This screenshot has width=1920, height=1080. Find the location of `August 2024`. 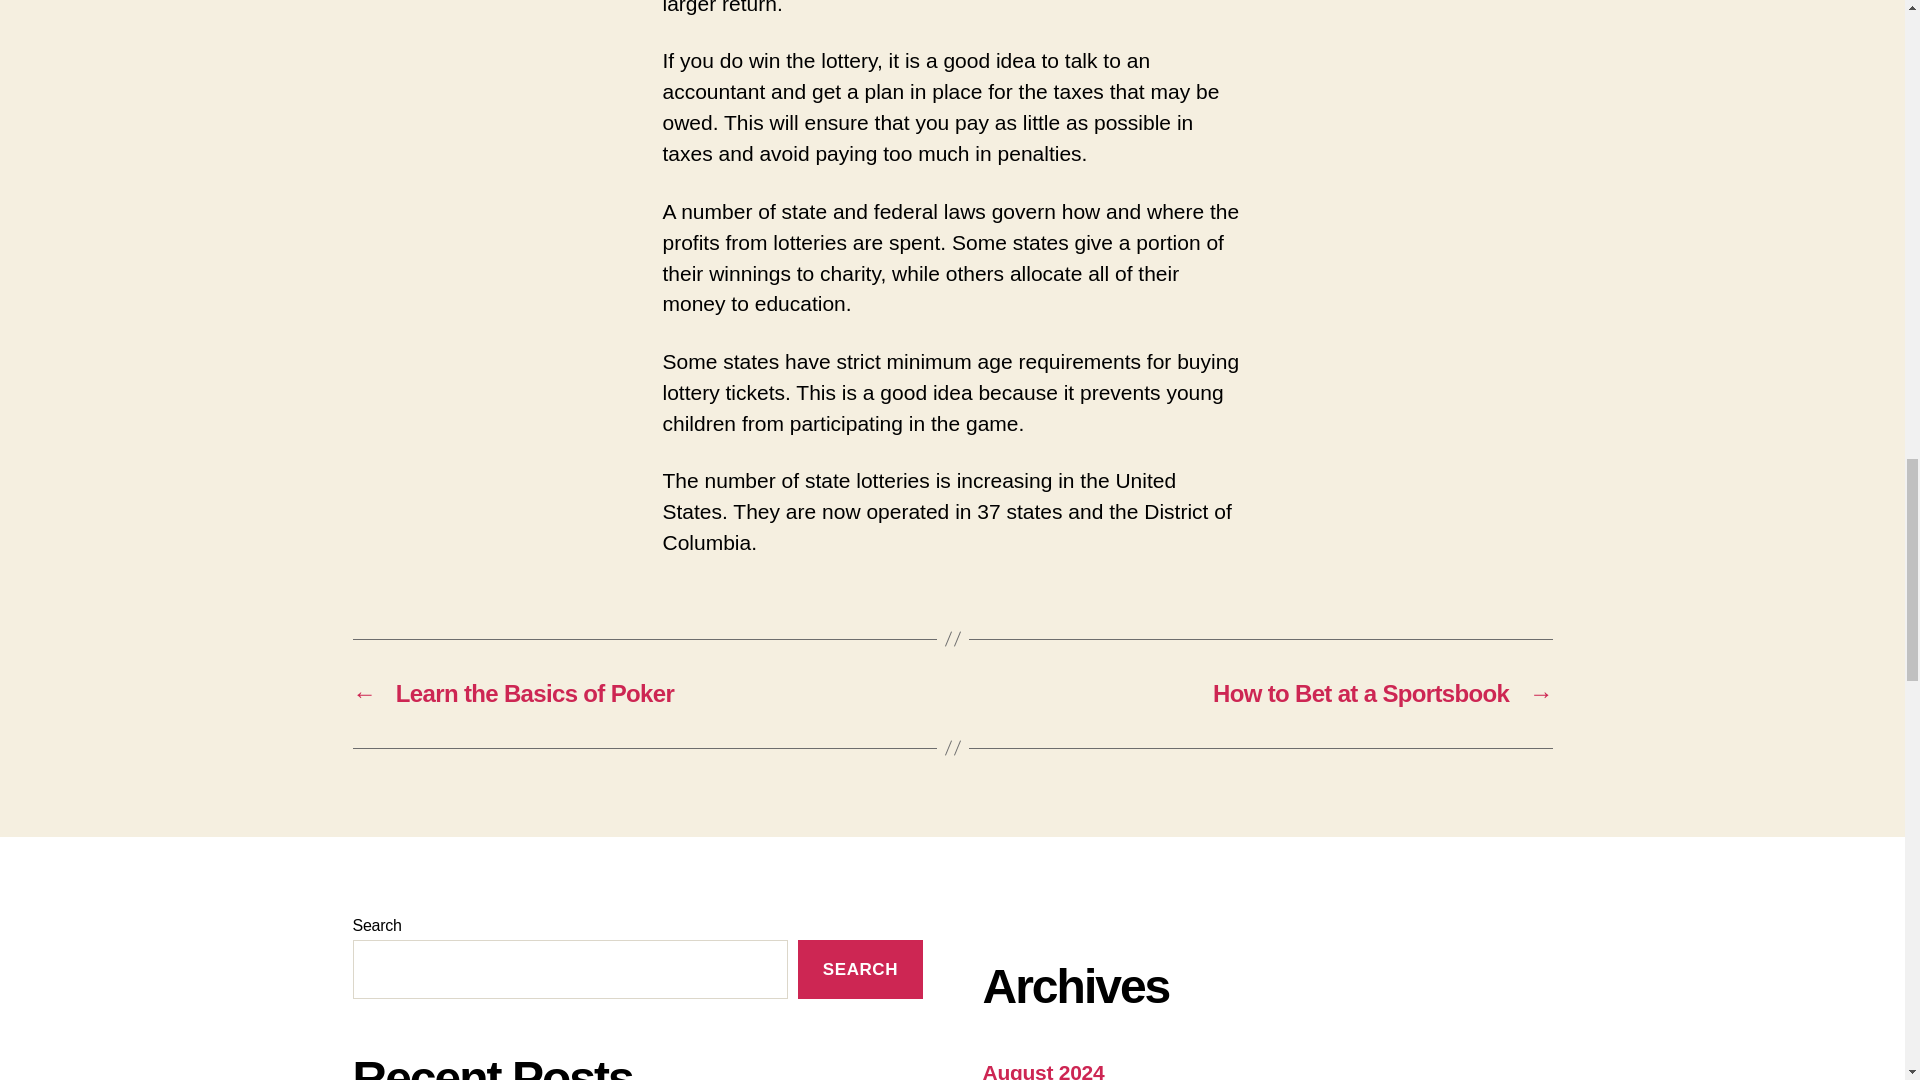

August 2024 is located at coordinates (1042, 1070).